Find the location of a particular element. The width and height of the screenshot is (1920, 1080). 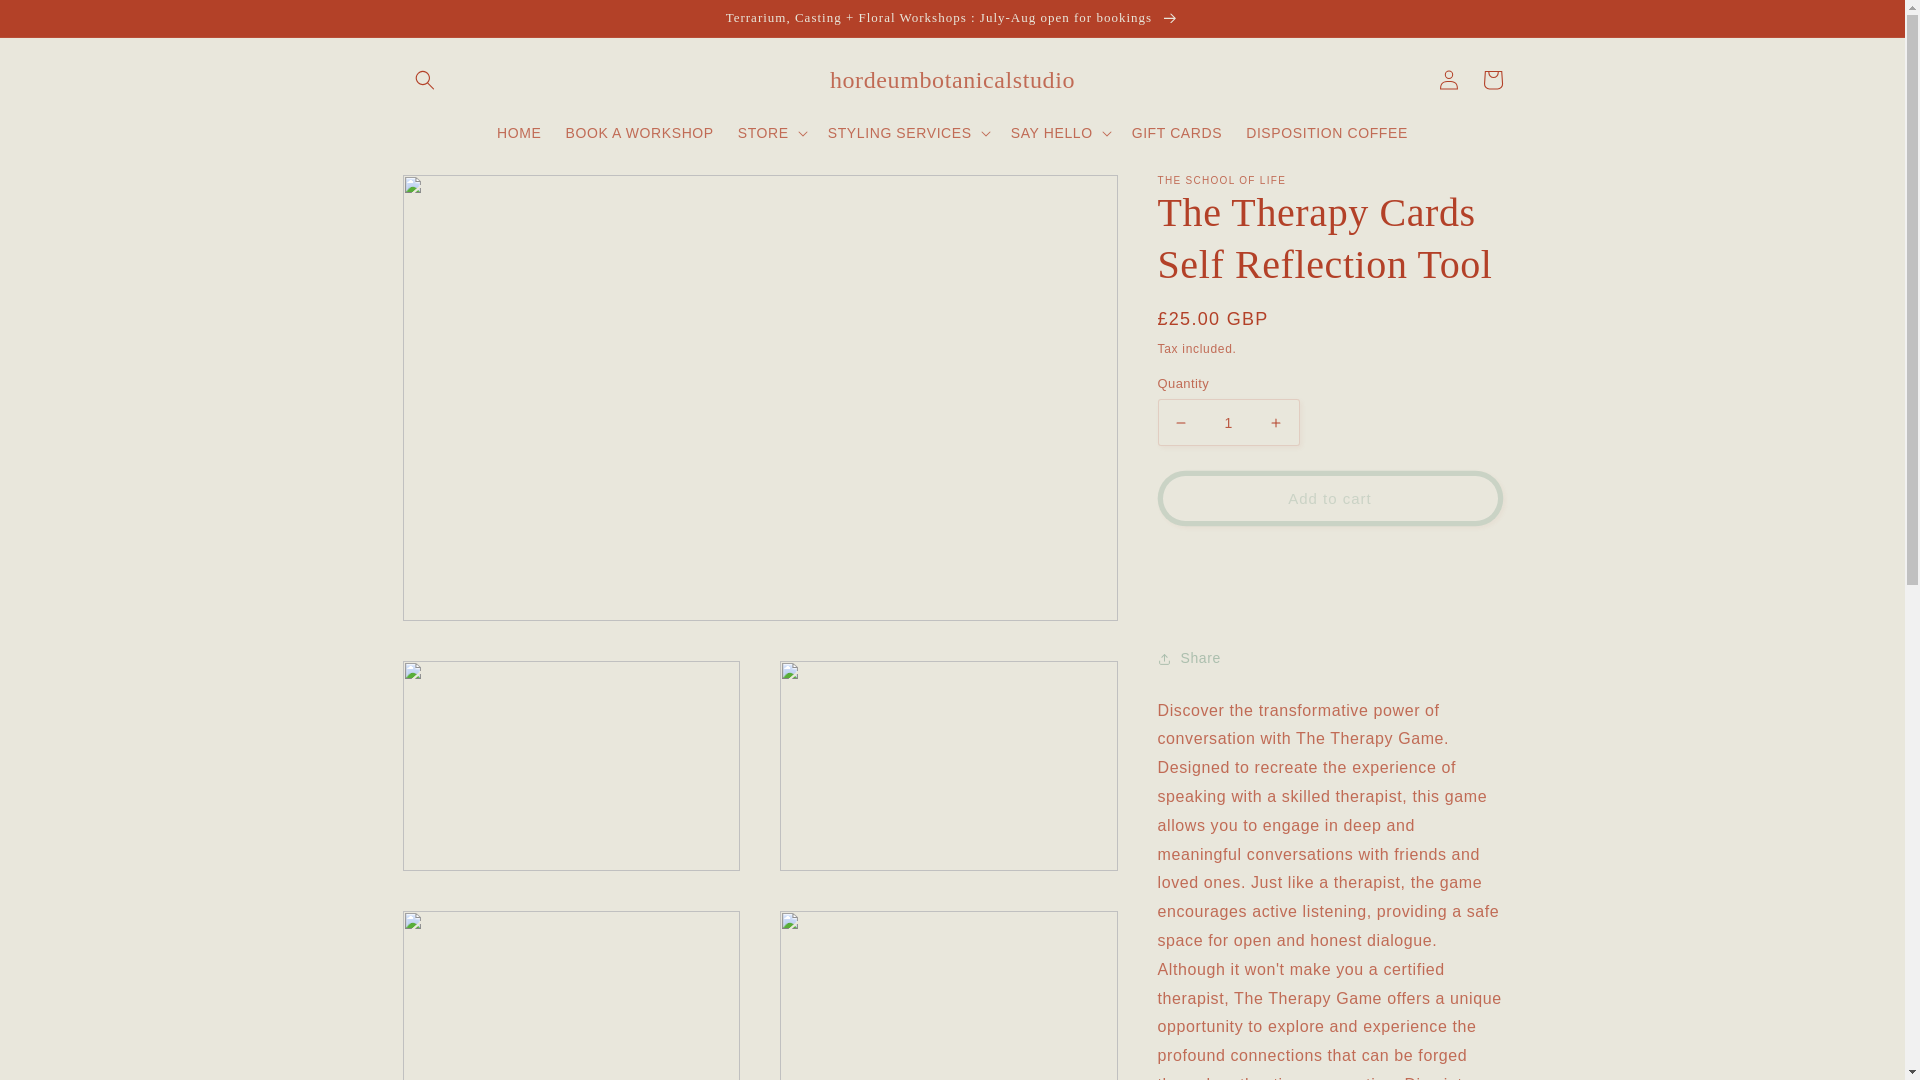

1 is located at coordinates (1228, 422).